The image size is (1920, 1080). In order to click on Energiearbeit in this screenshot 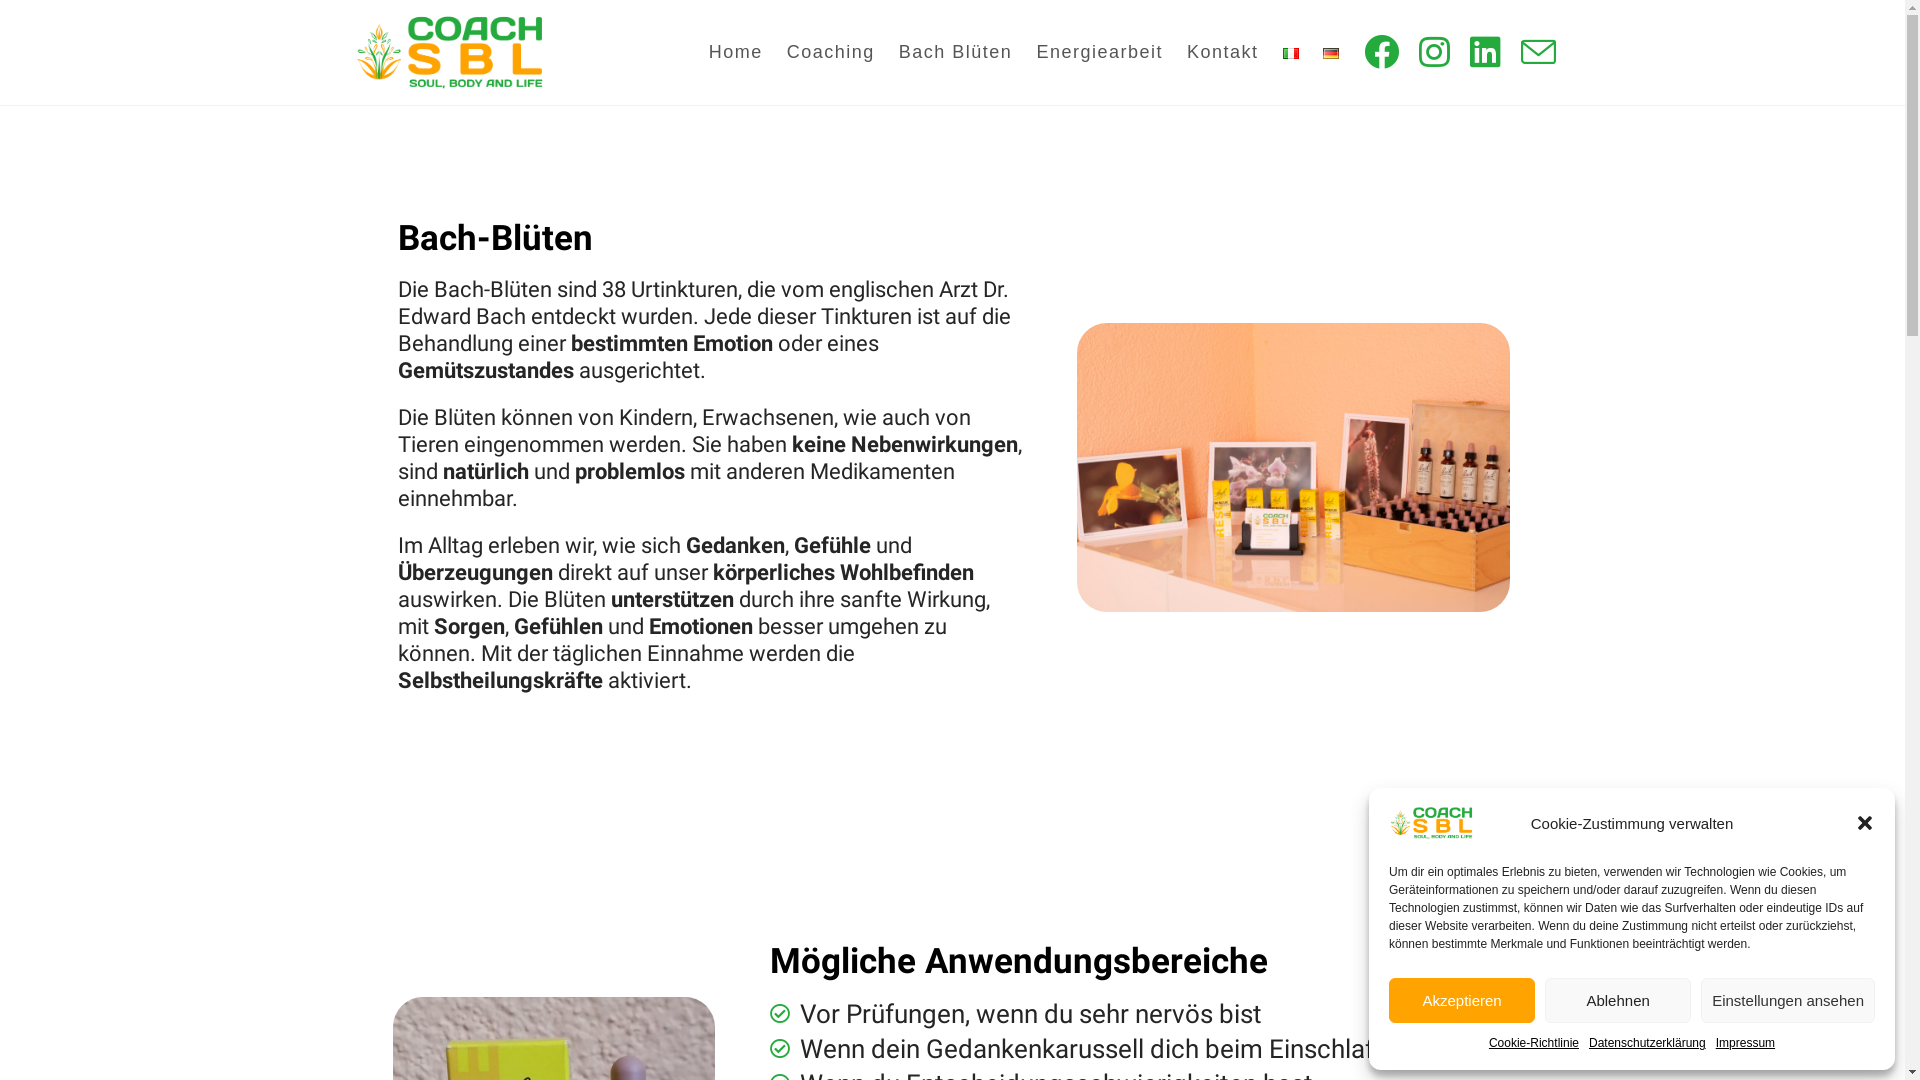, I will do `click(1100, 52)`.